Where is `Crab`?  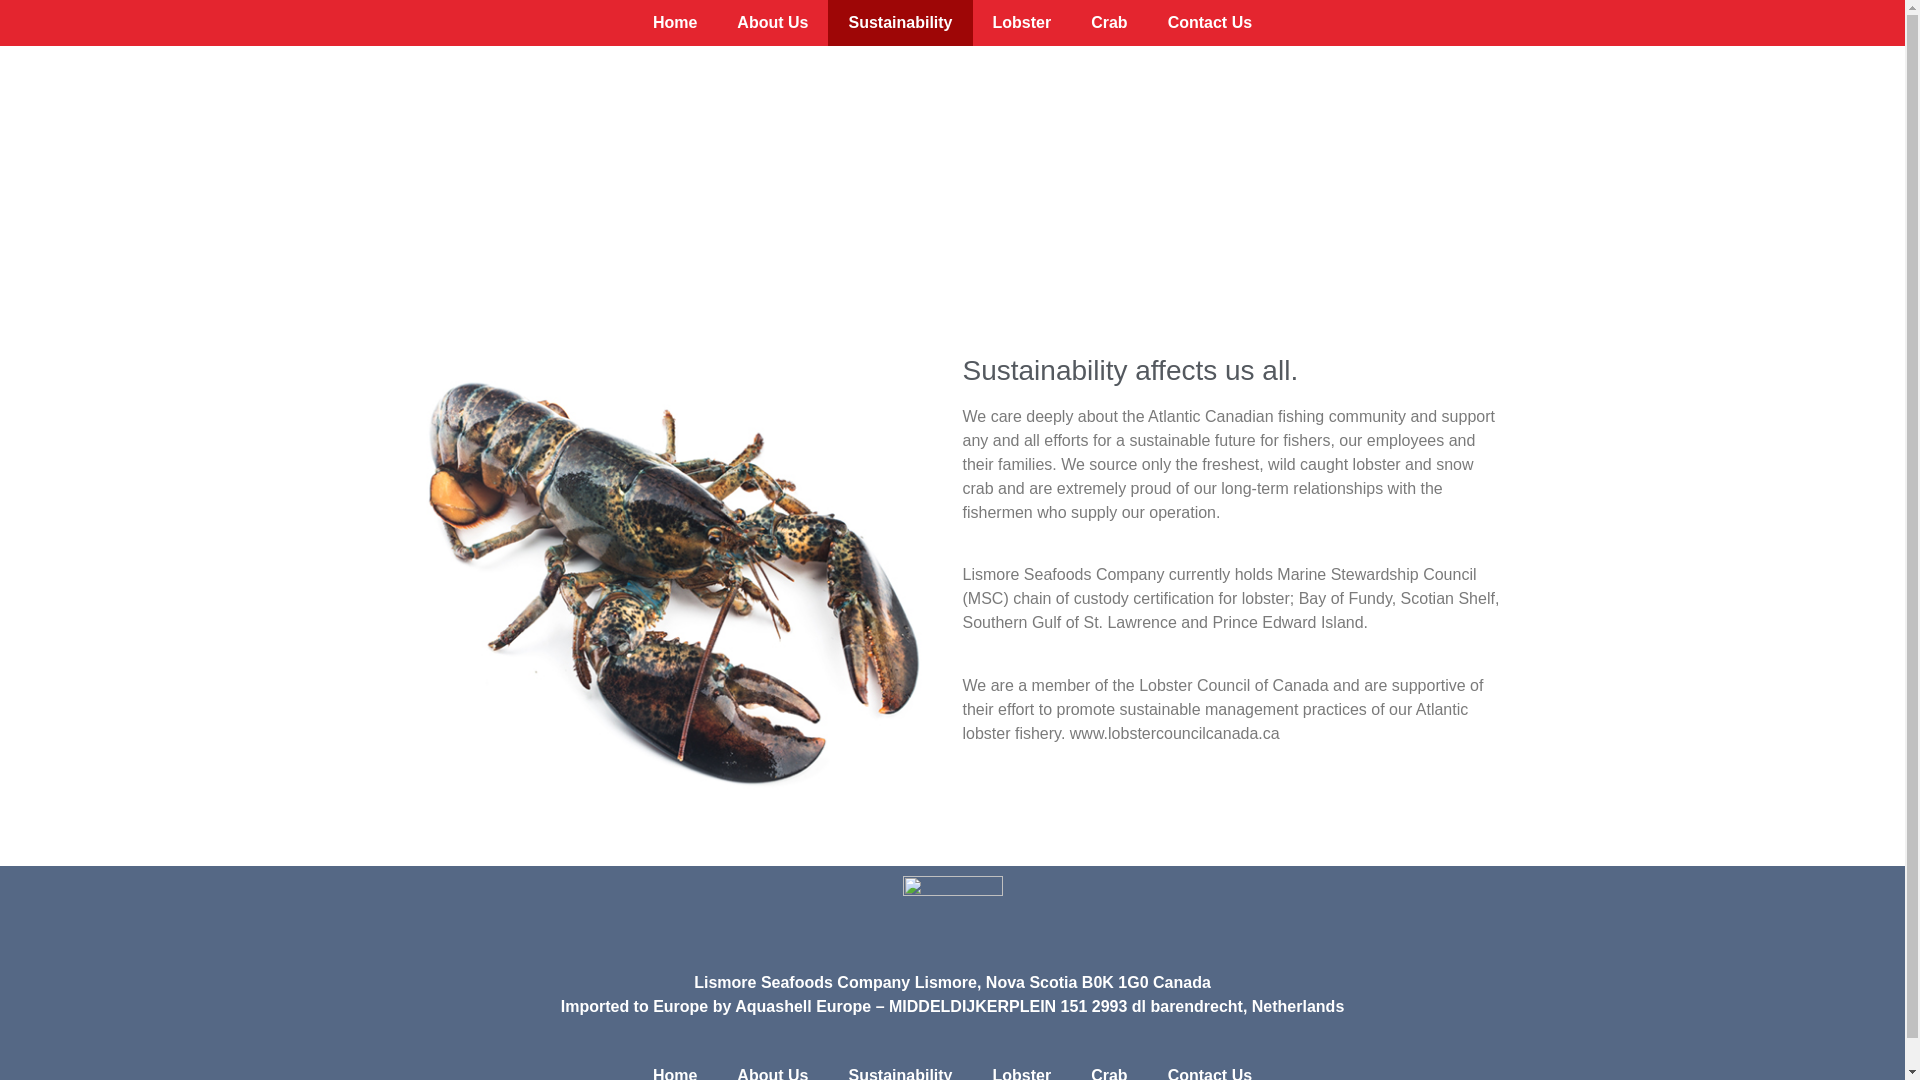 Crab is located at coordinates (1108, 23).